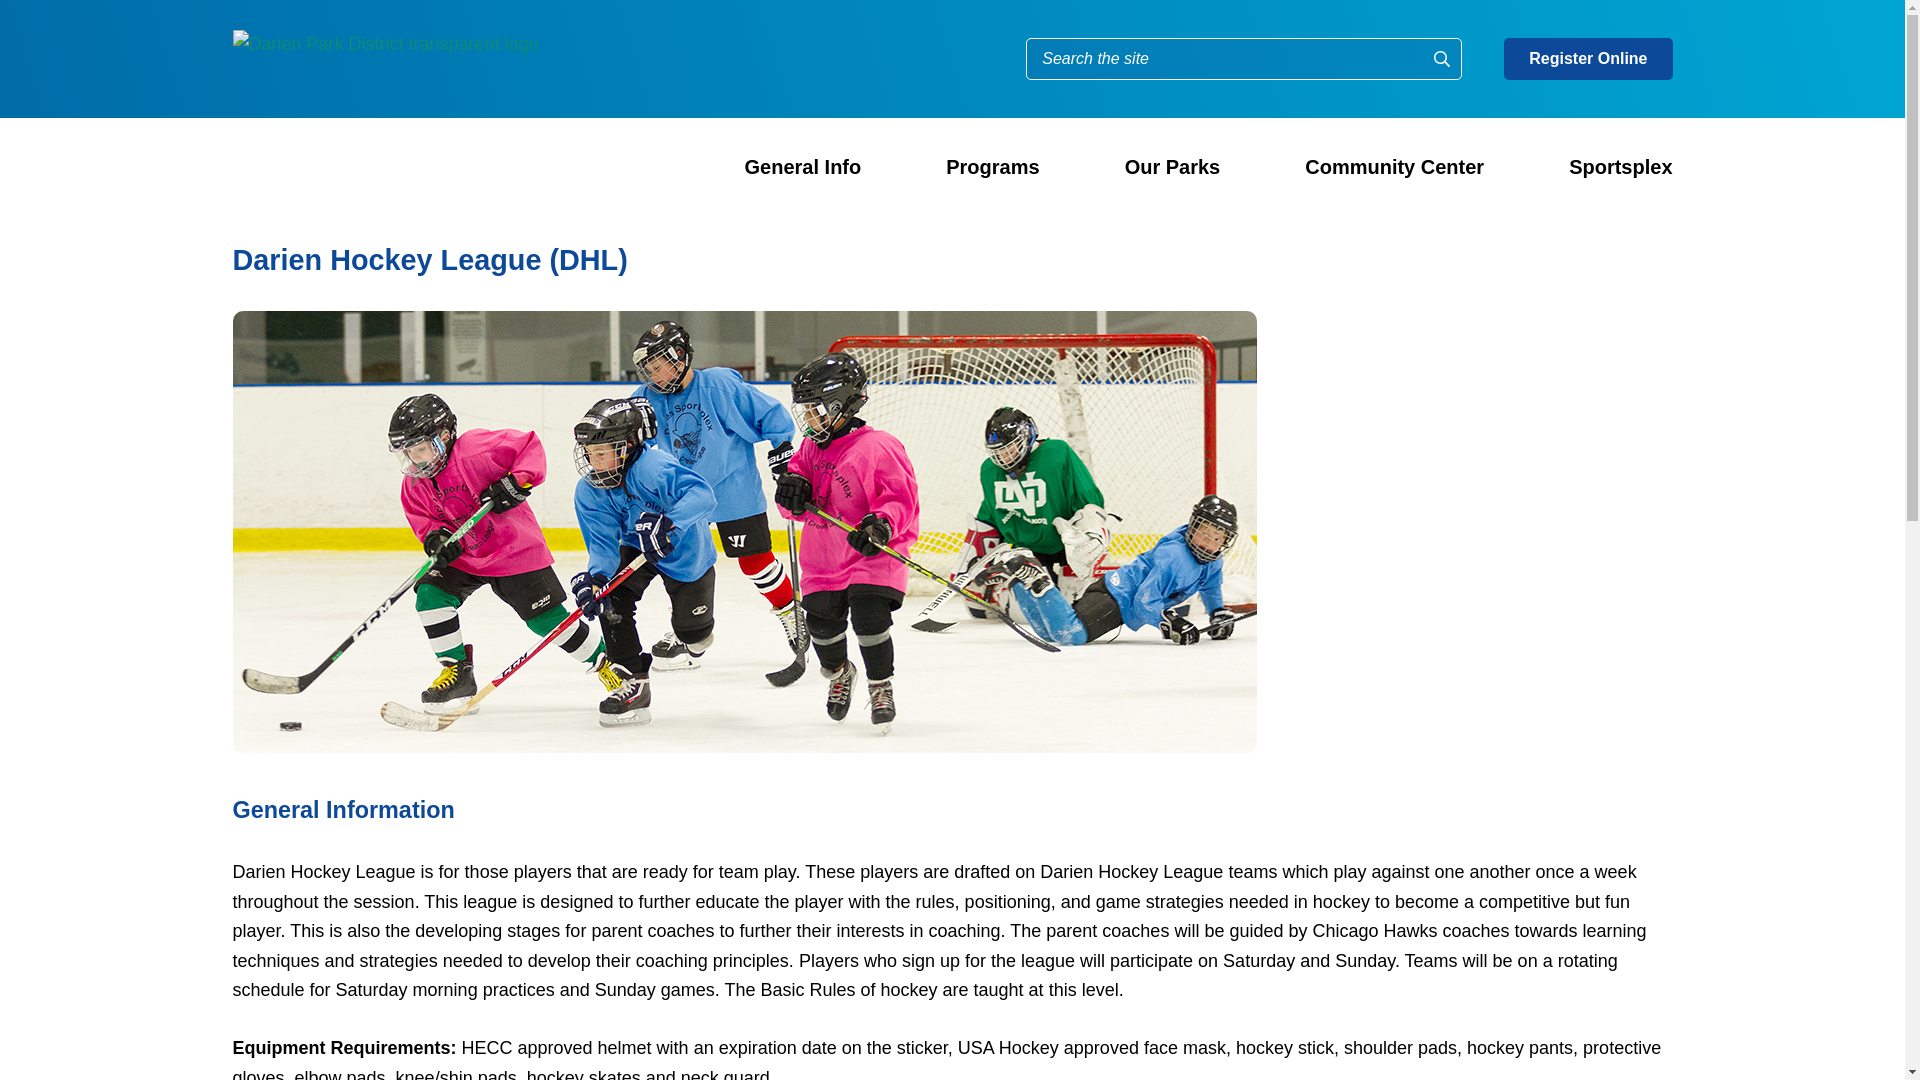  What do you see at coordinates (1588, 58) in the screenshot?
I see `Register Online` at bounding box center [1588, 58].